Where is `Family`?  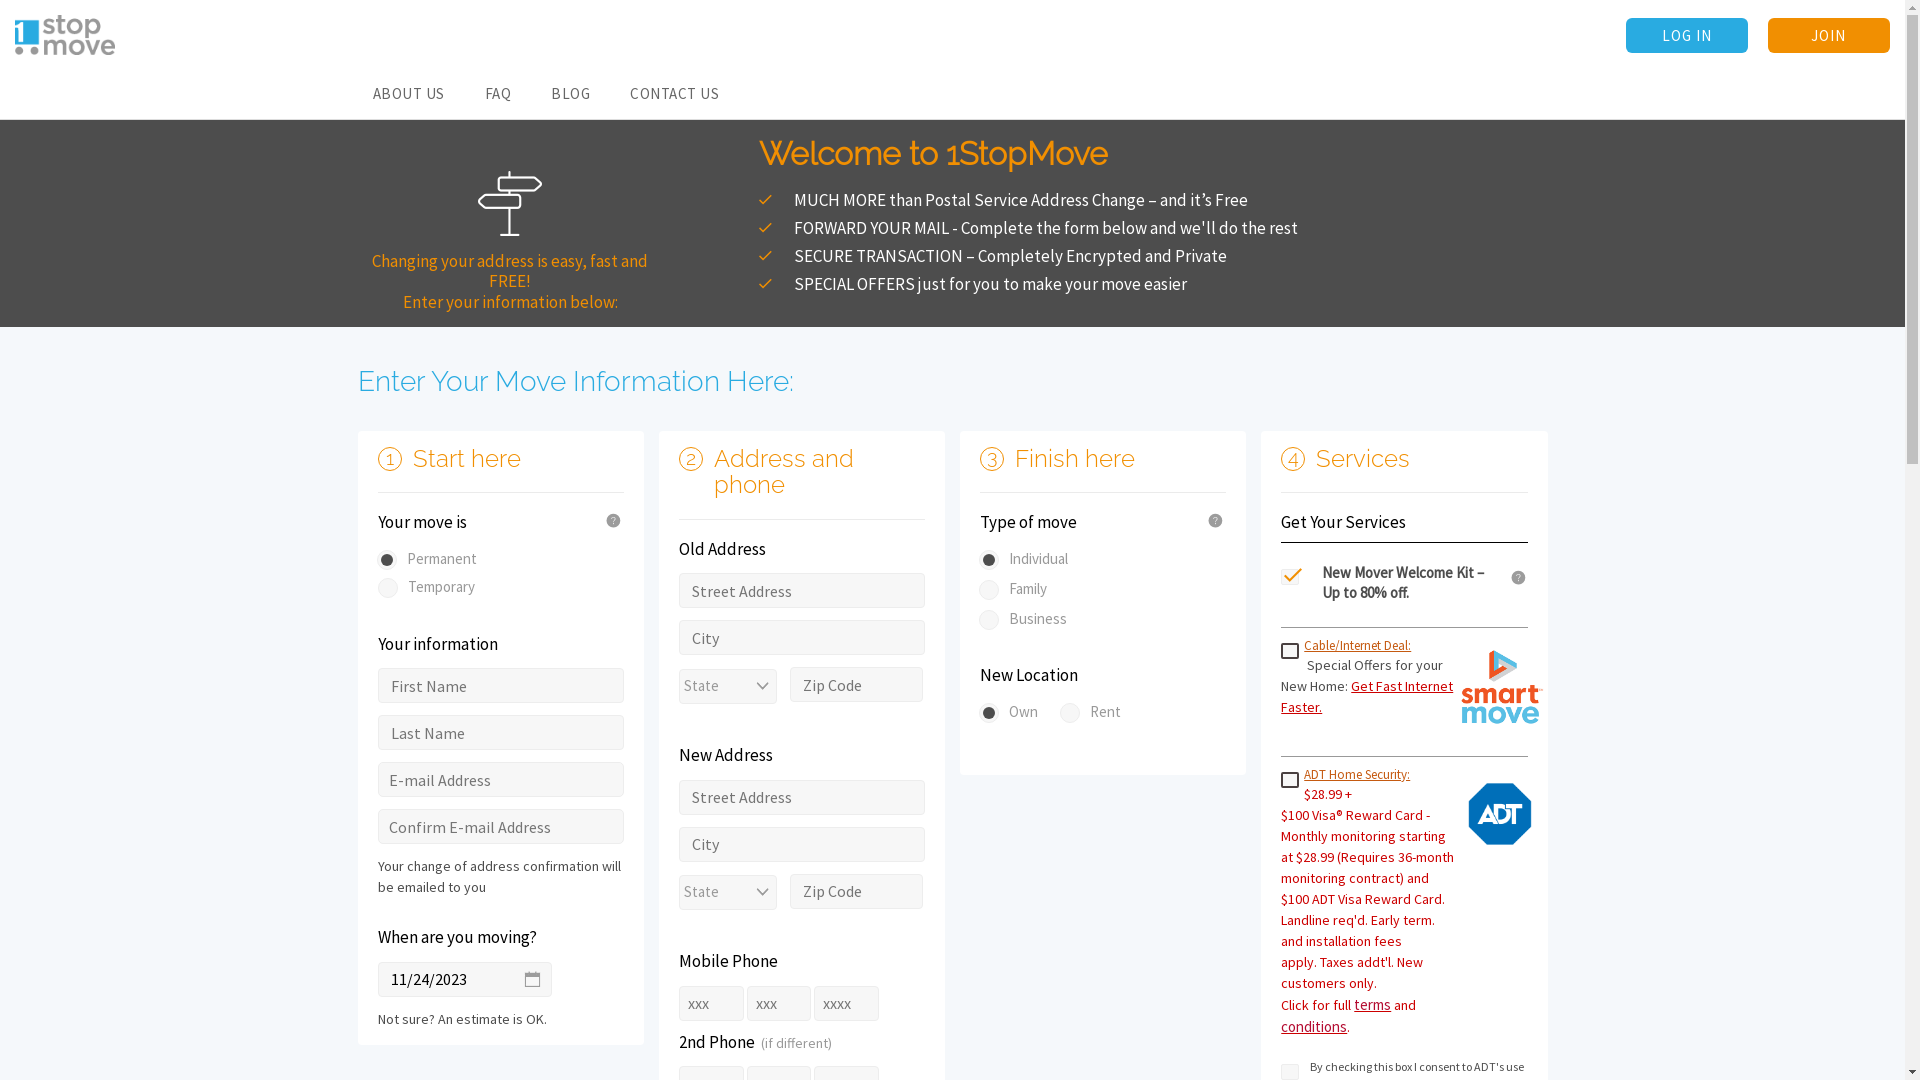 Family is located at coordinates (986, 588).